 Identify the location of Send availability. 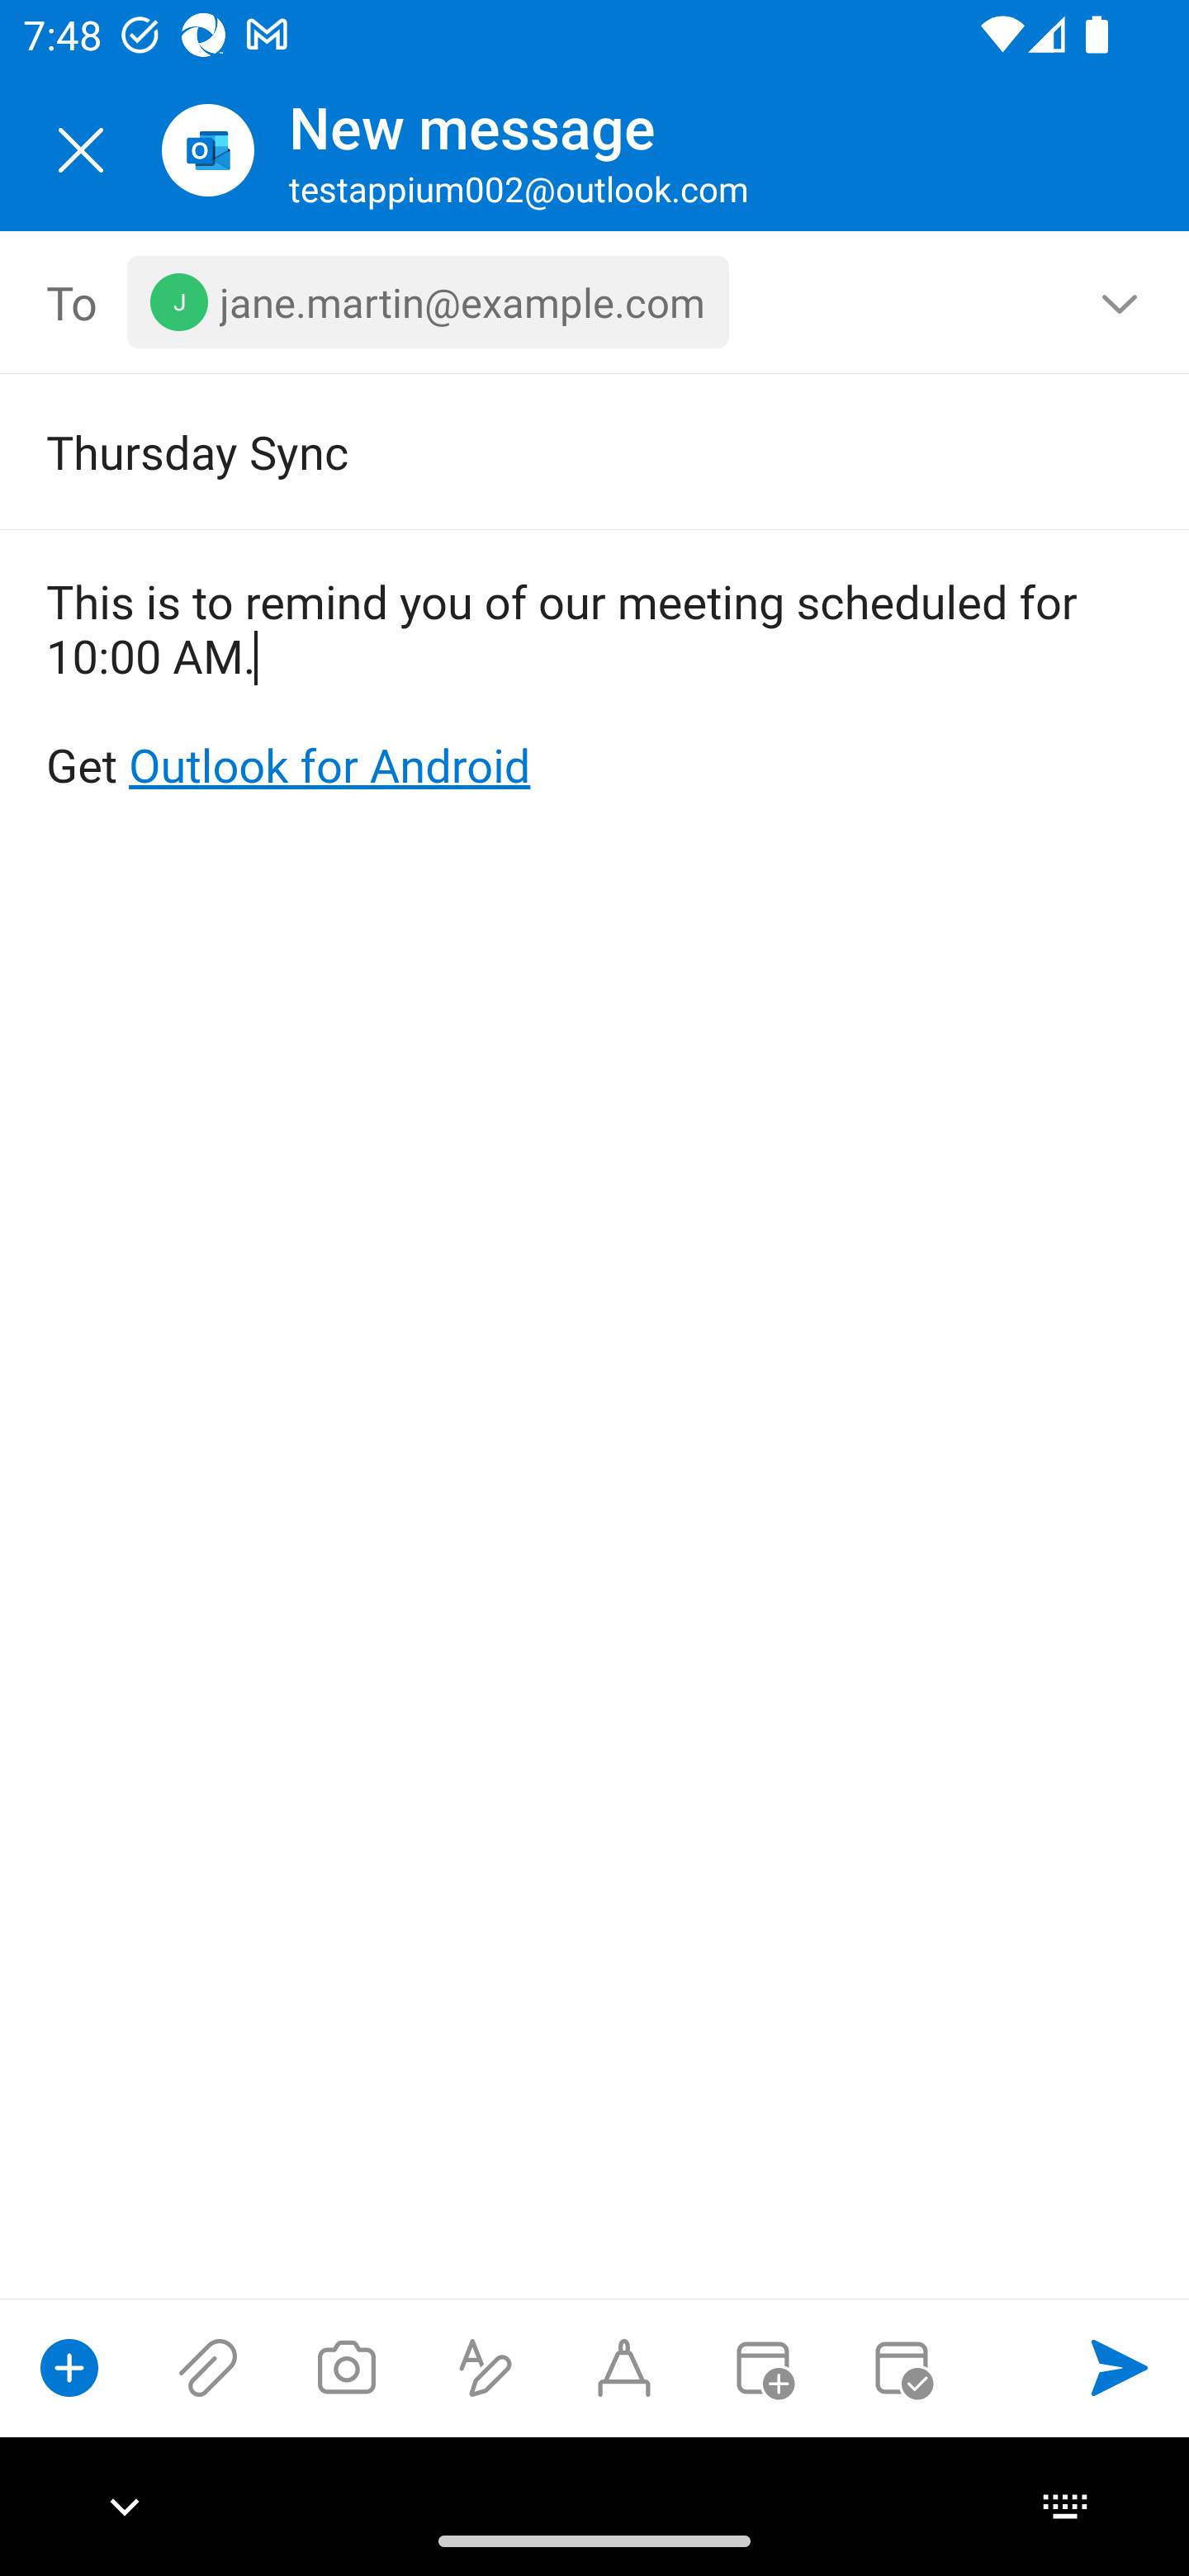
(902, 2367).